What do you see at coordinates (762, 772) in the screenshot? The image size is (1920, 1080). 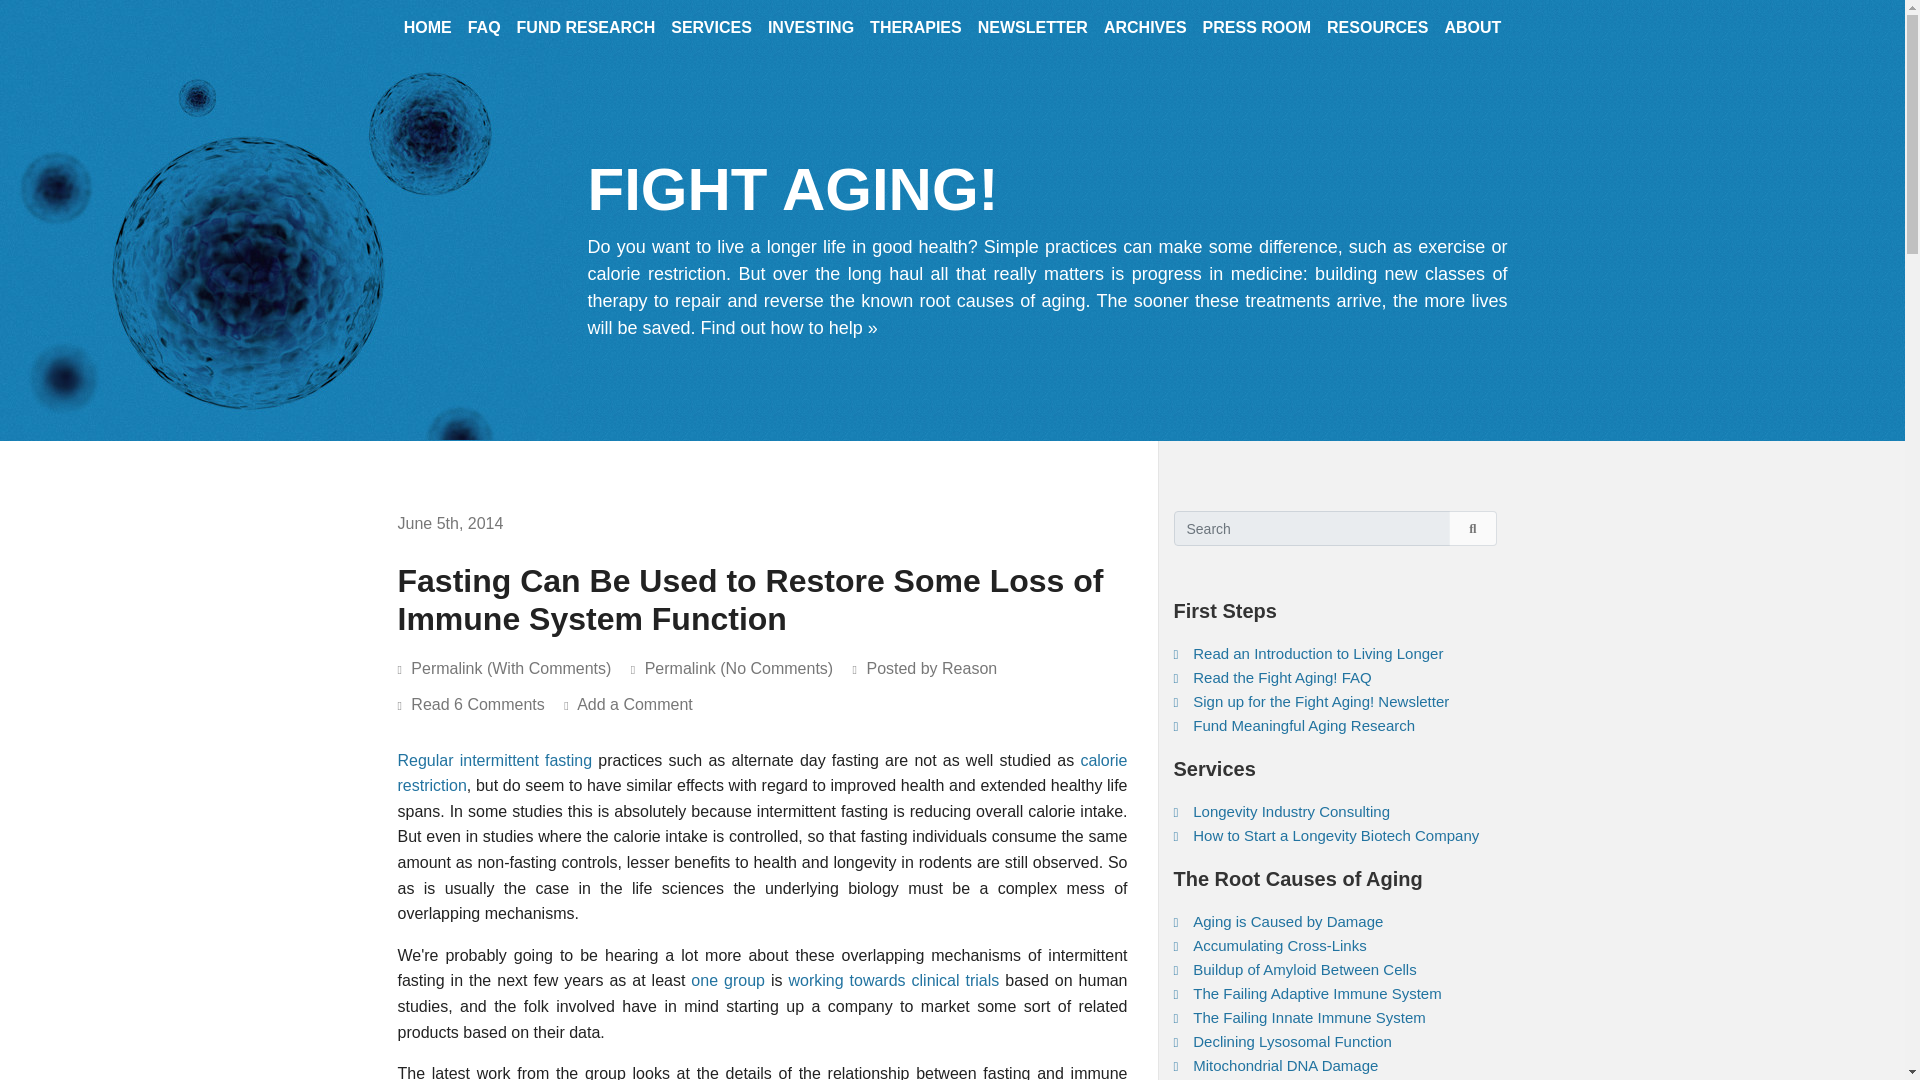 I see `calorie restriction` at bounding box center [762, 772].